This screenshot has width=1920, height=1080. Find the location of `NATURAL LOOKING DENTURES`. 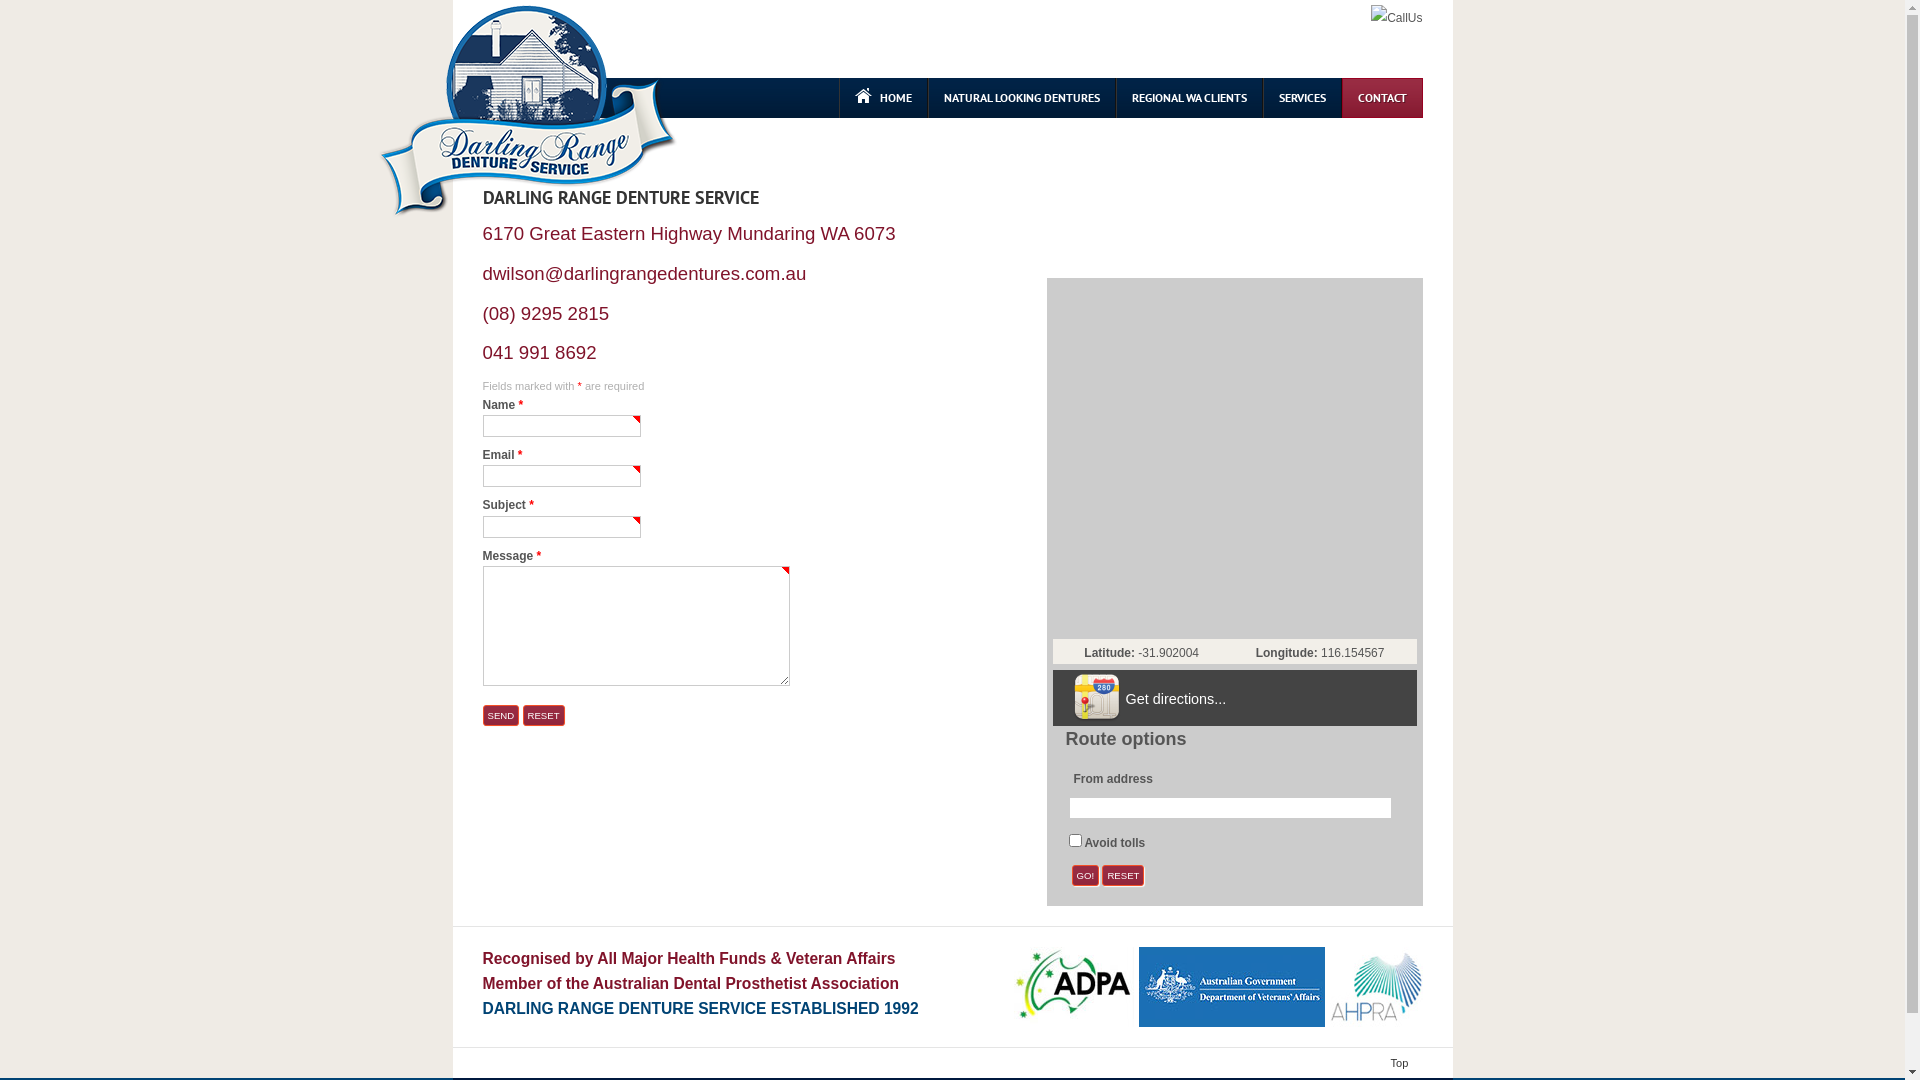

NATURAL LOOKING DENTURES is located at coordinates (1022, 98).